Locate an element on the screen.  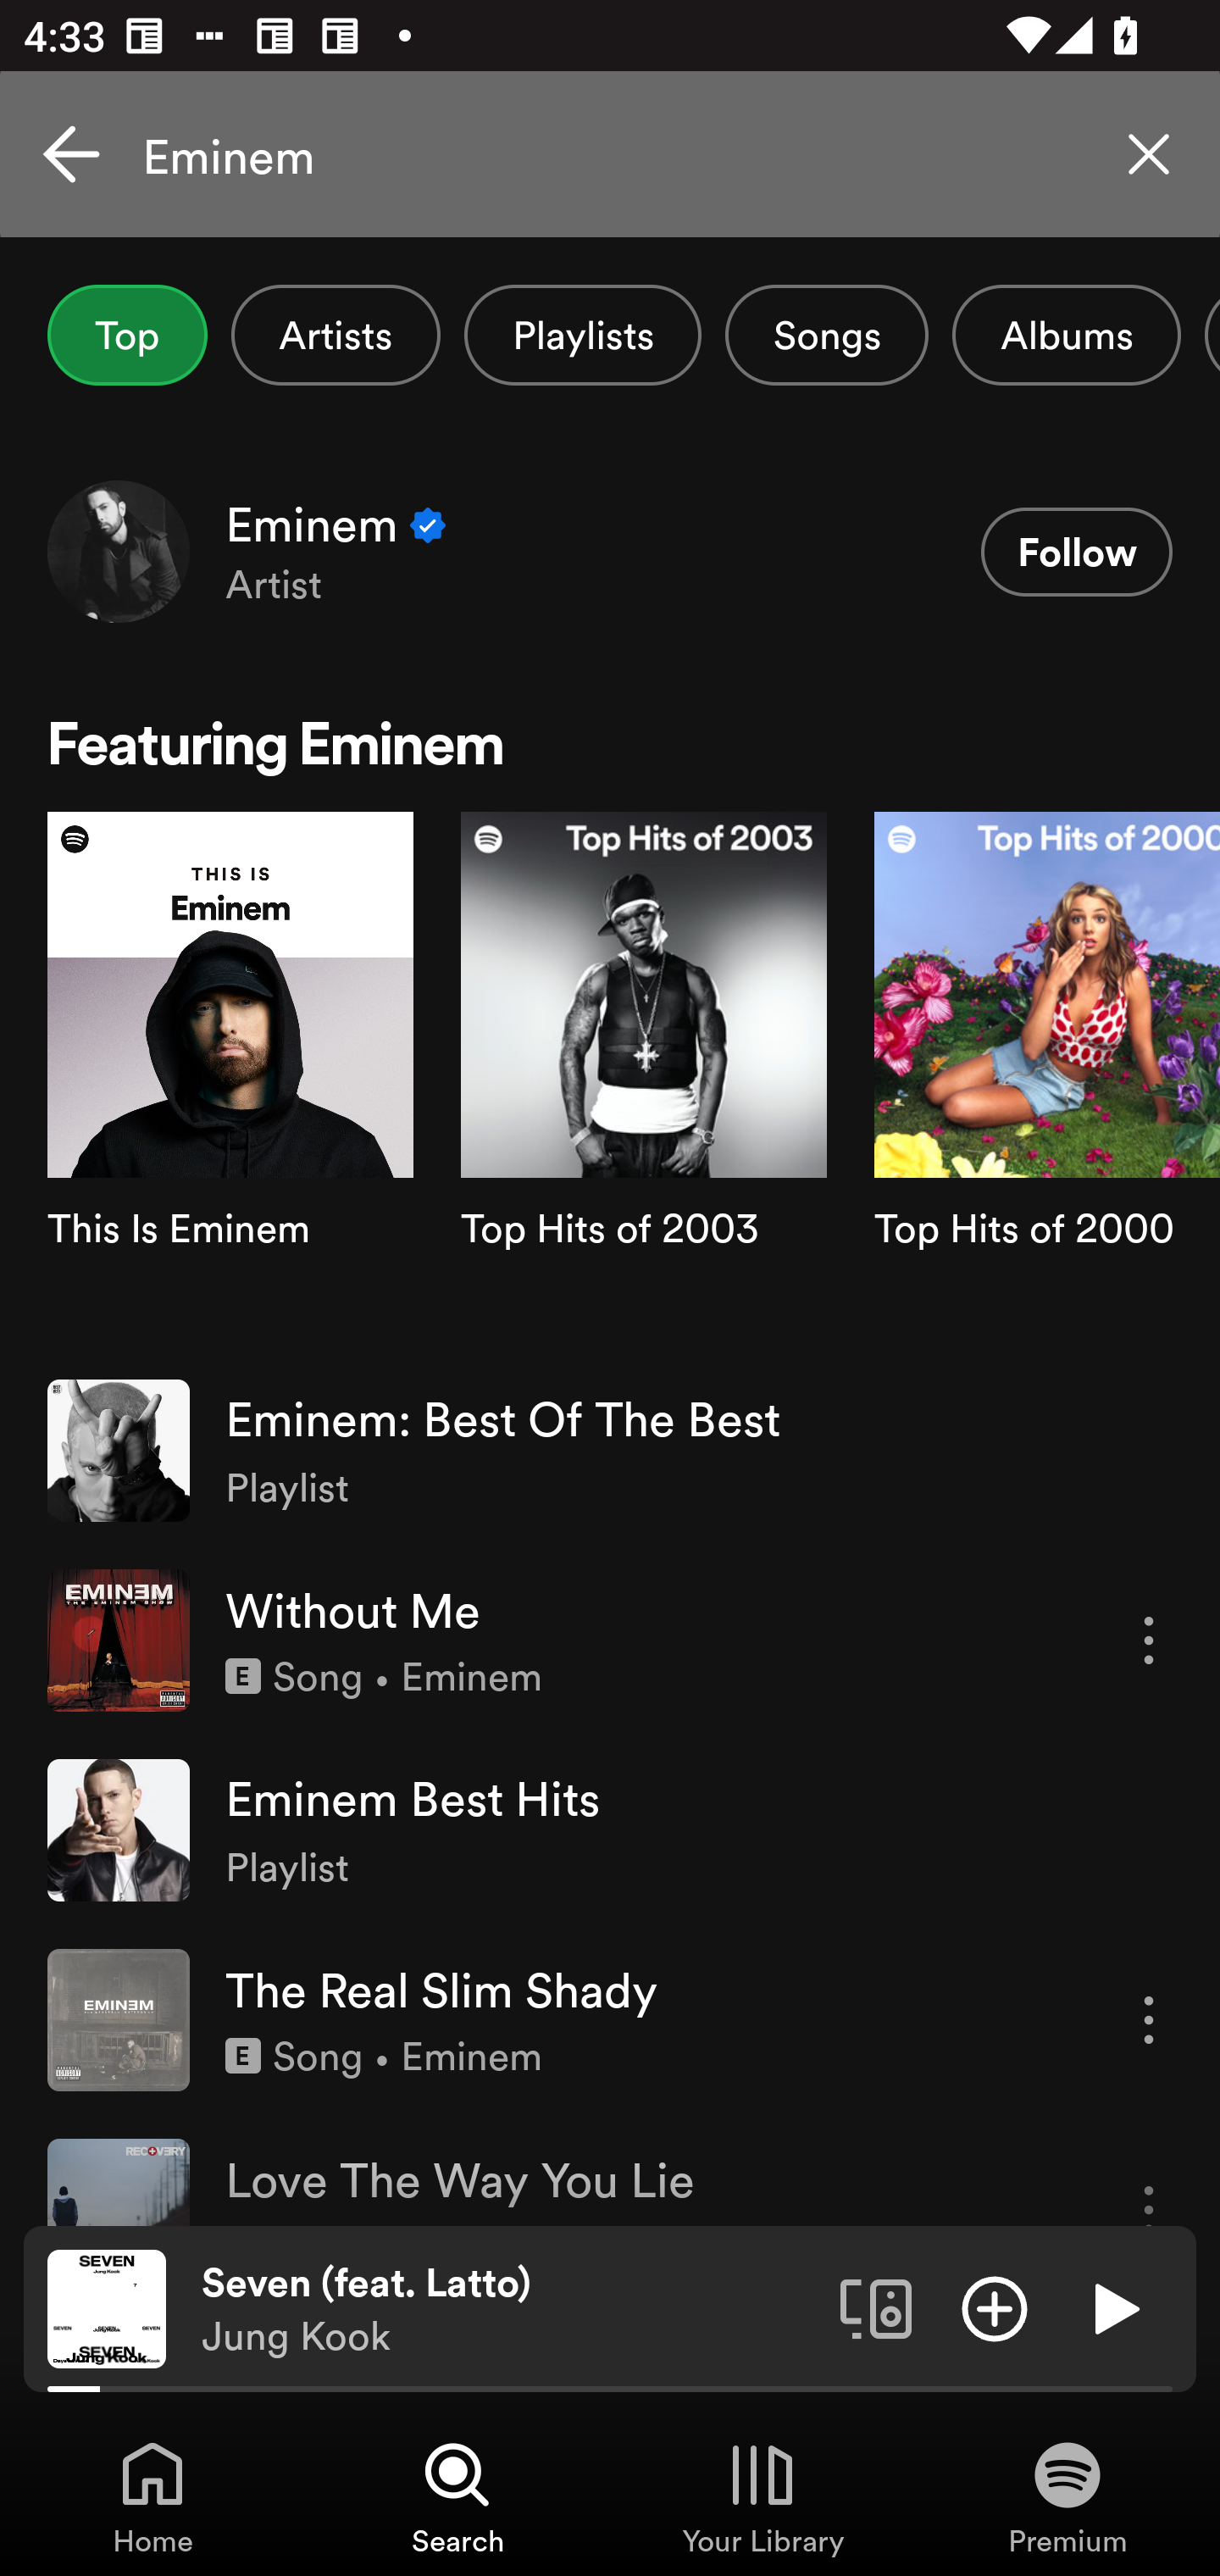
Top is located at coordinates (127, 335).